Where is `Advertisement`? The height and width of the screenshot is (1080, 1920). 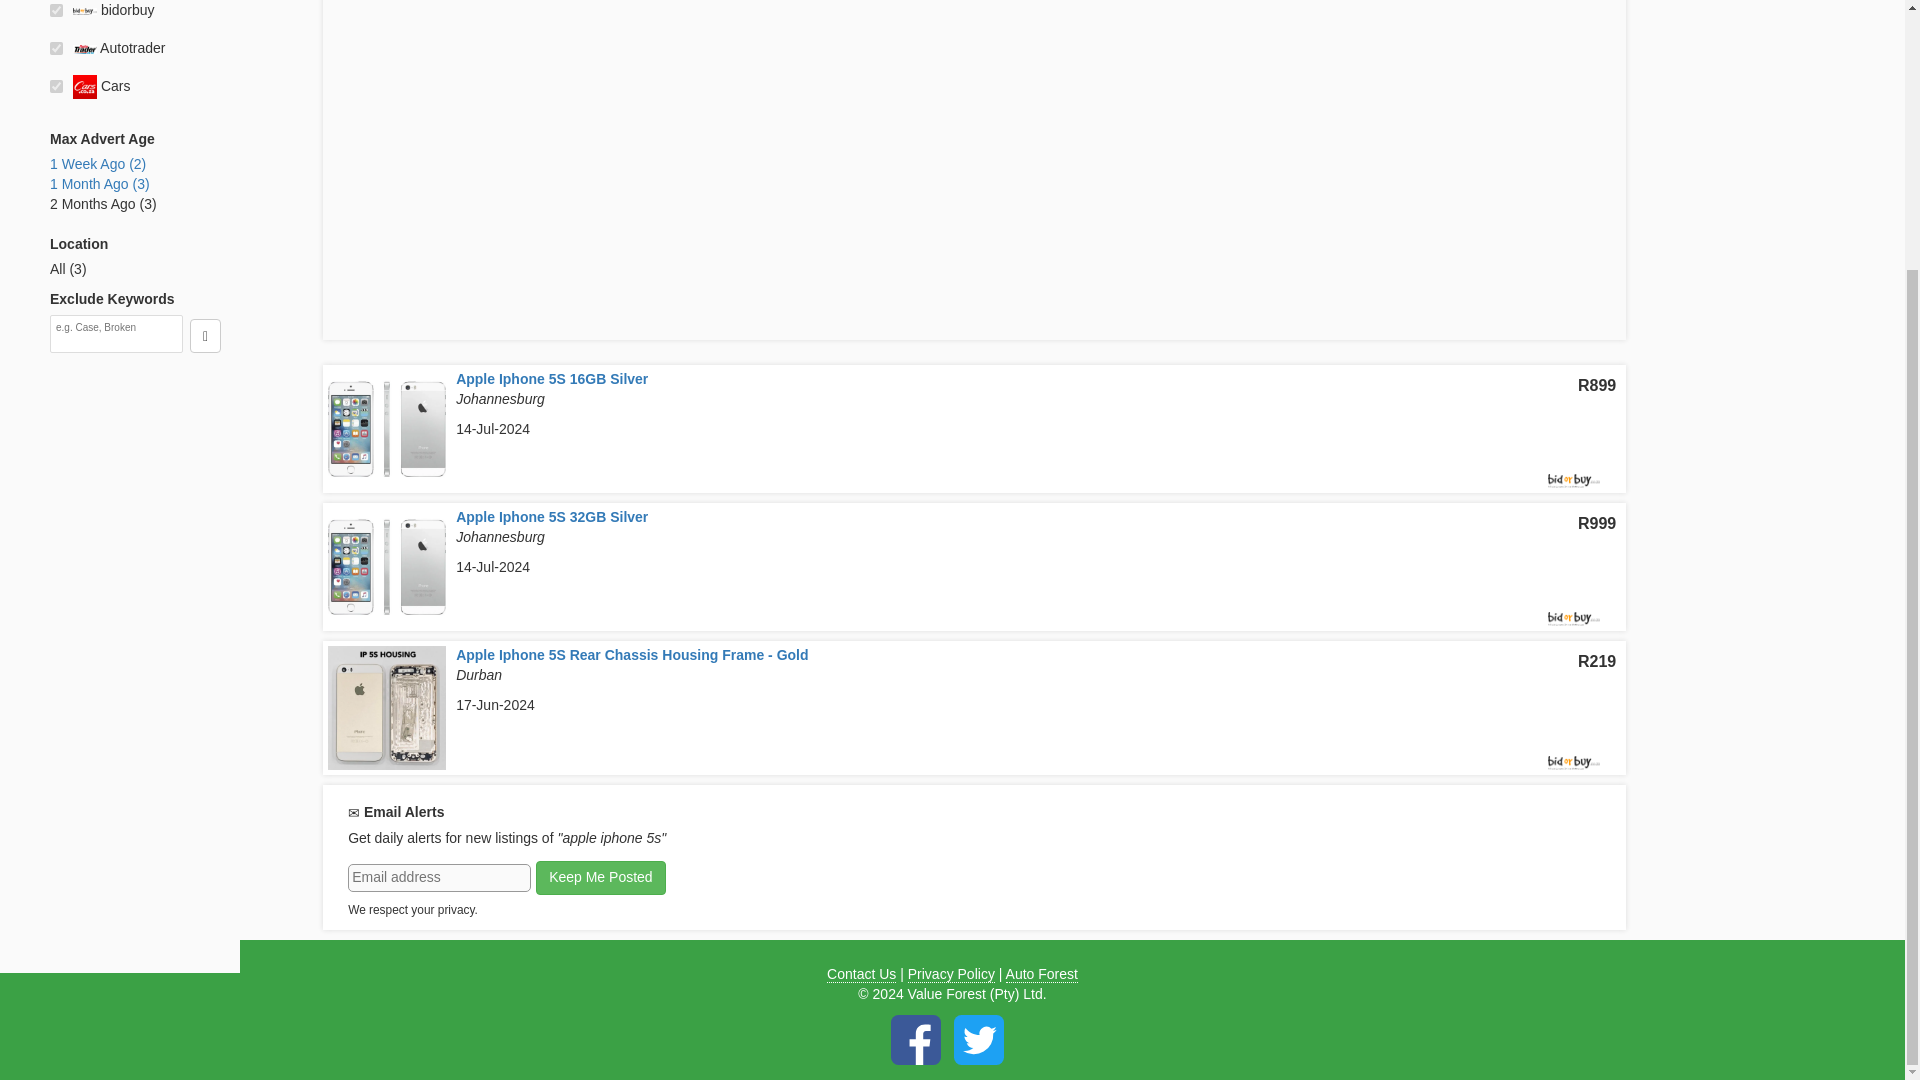
Advertisement is located at coordinates (1779, 254).